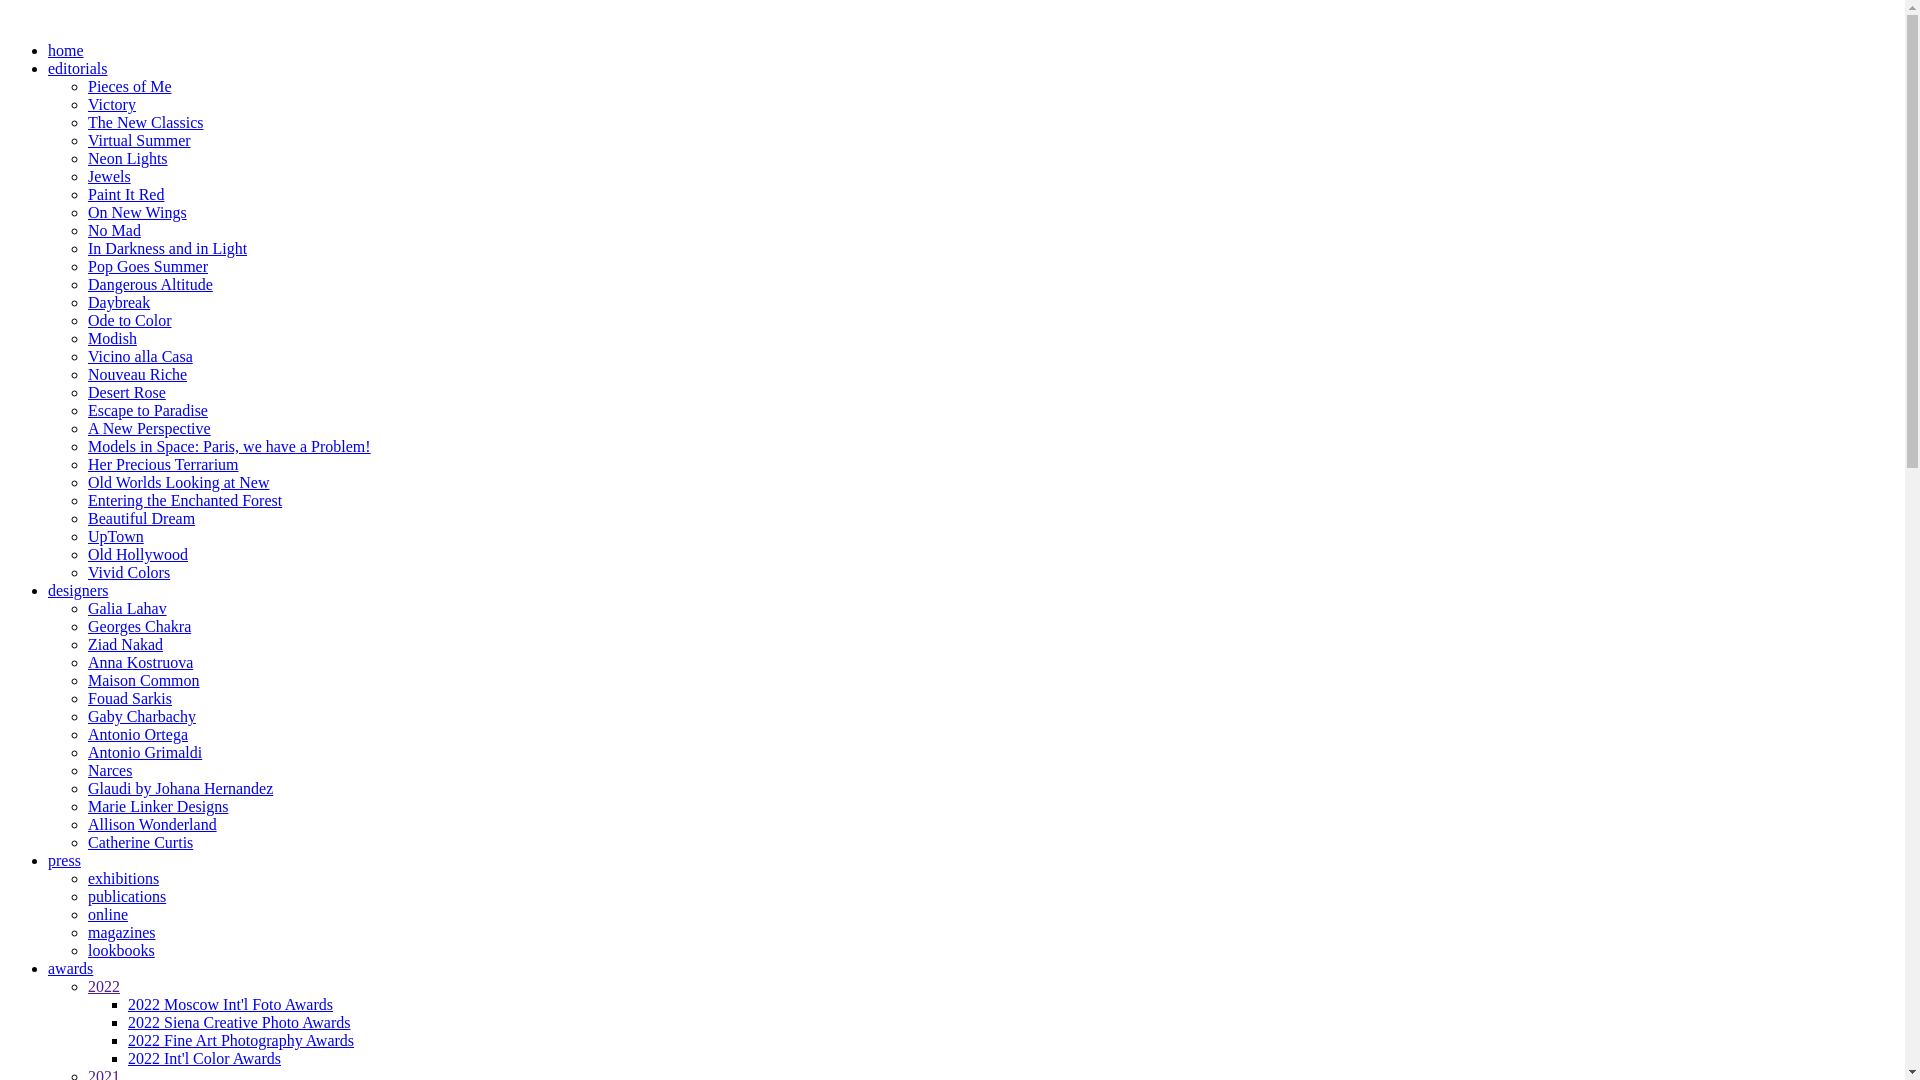 This screenshot has height=1080, width=1920. Describe the element at coordinates (127, 392) in the screenshot. I see `Desert Rose` at that location.